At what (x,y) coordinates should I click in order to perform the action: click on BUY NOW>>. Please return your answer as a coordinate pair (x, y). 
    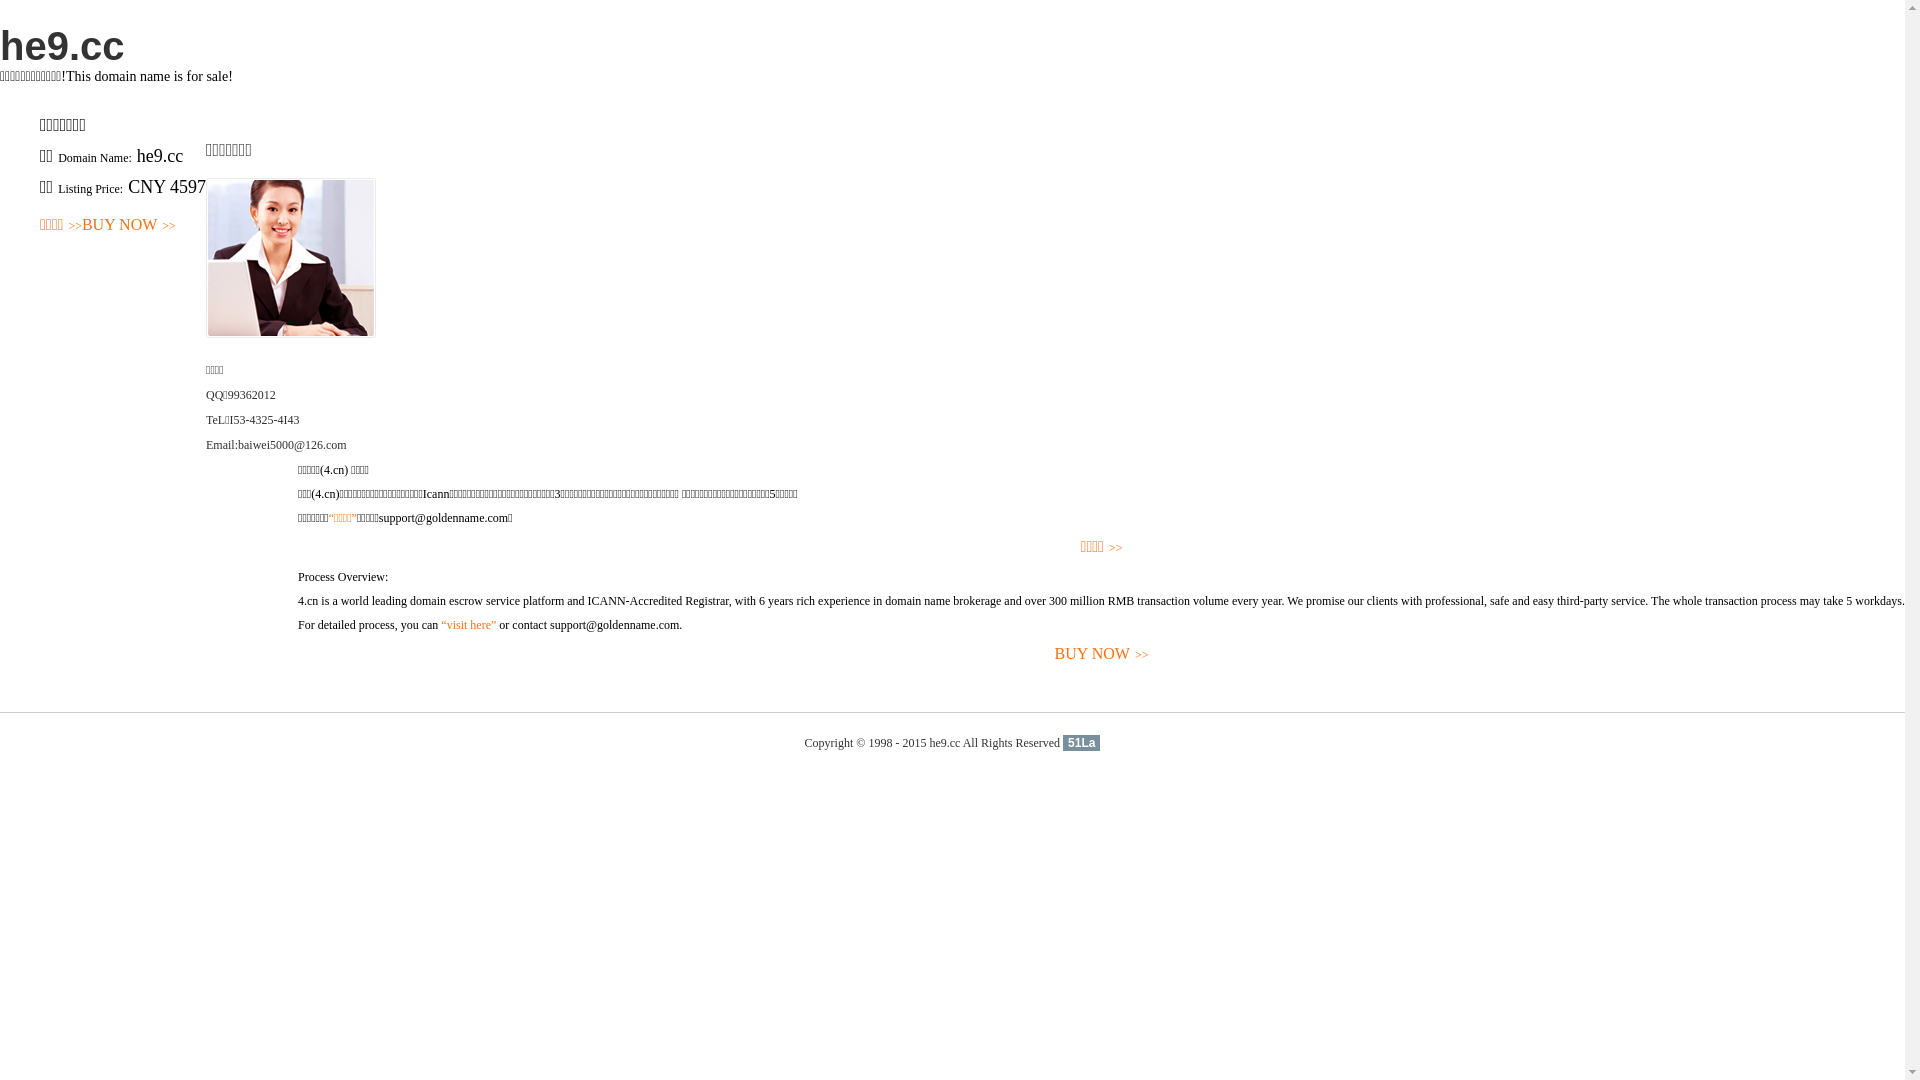
    Looking at the image, I should click on (129, 226).